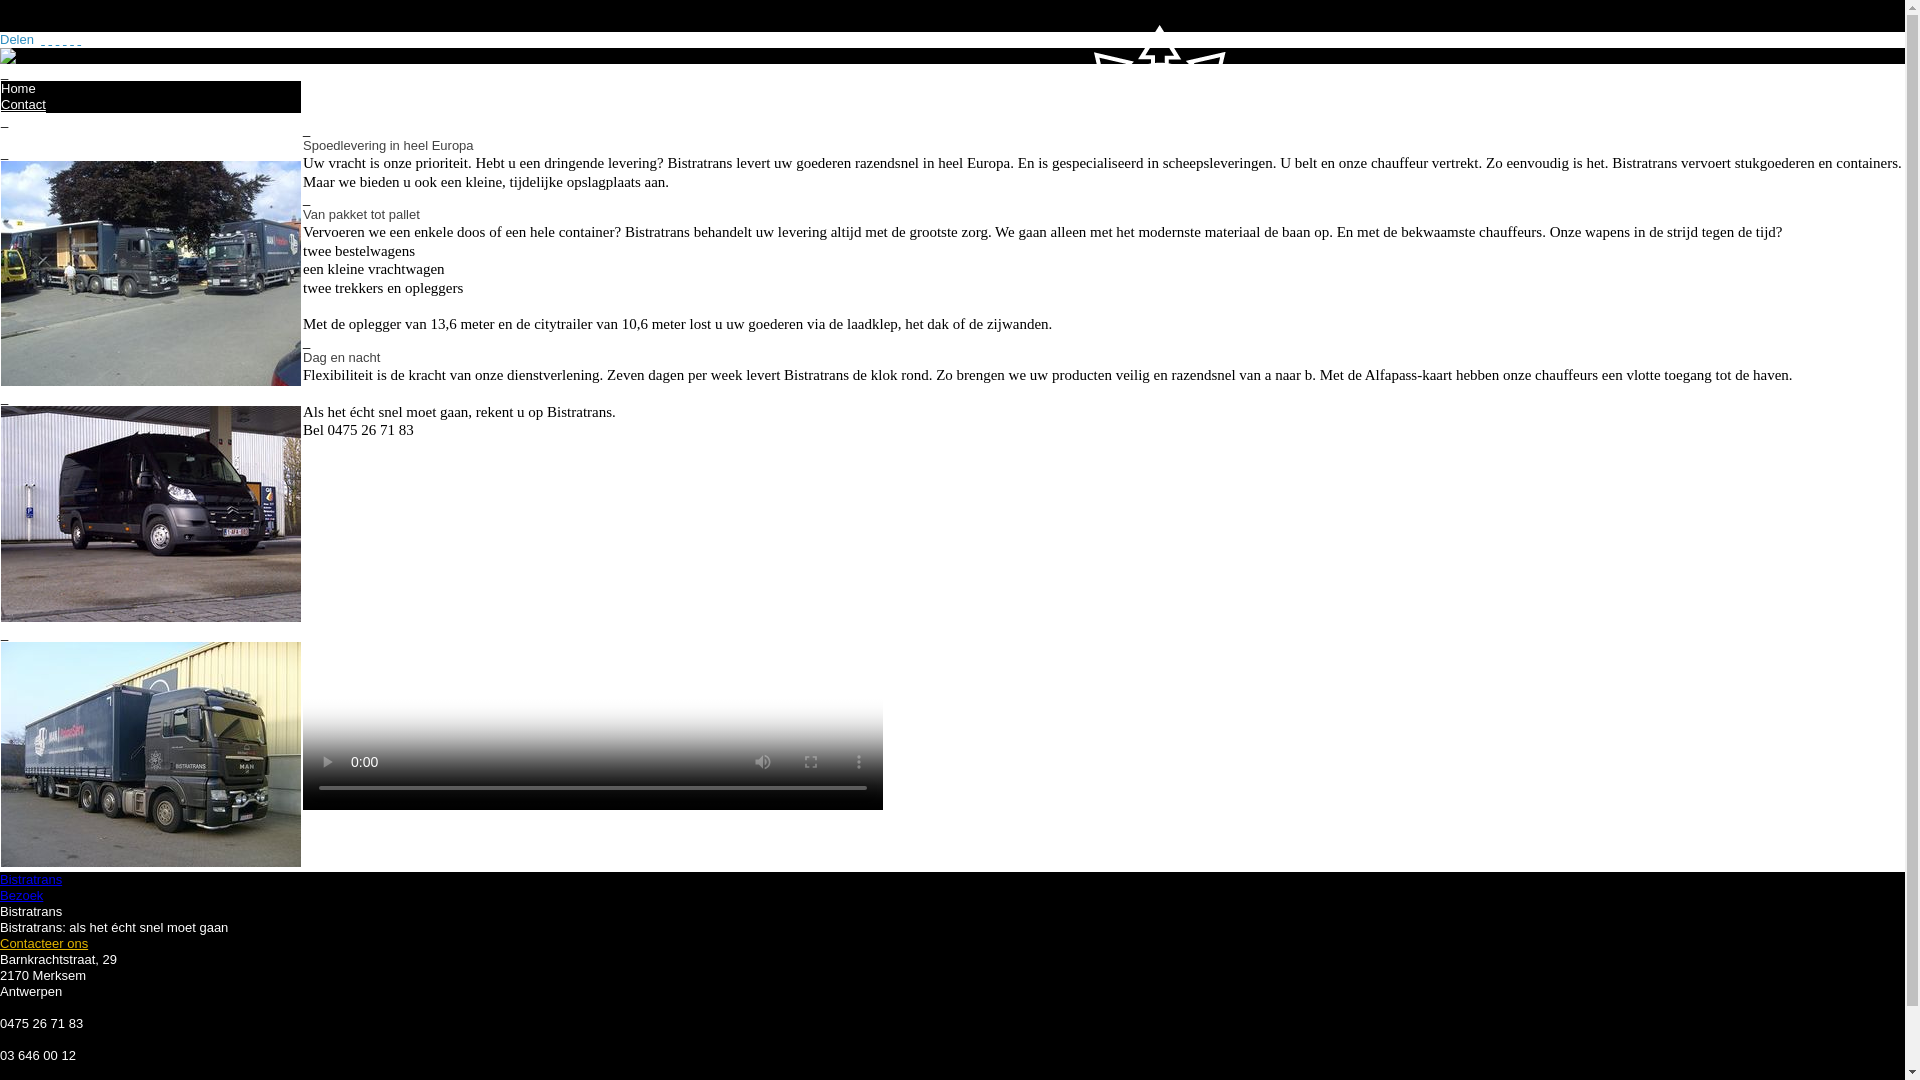 The height and width of the screenshot is (1080, 1920). What do you see at coordinates (65, 40) in the screenshot?
I see `Op twitter posten` at bounding box center [65, 40].